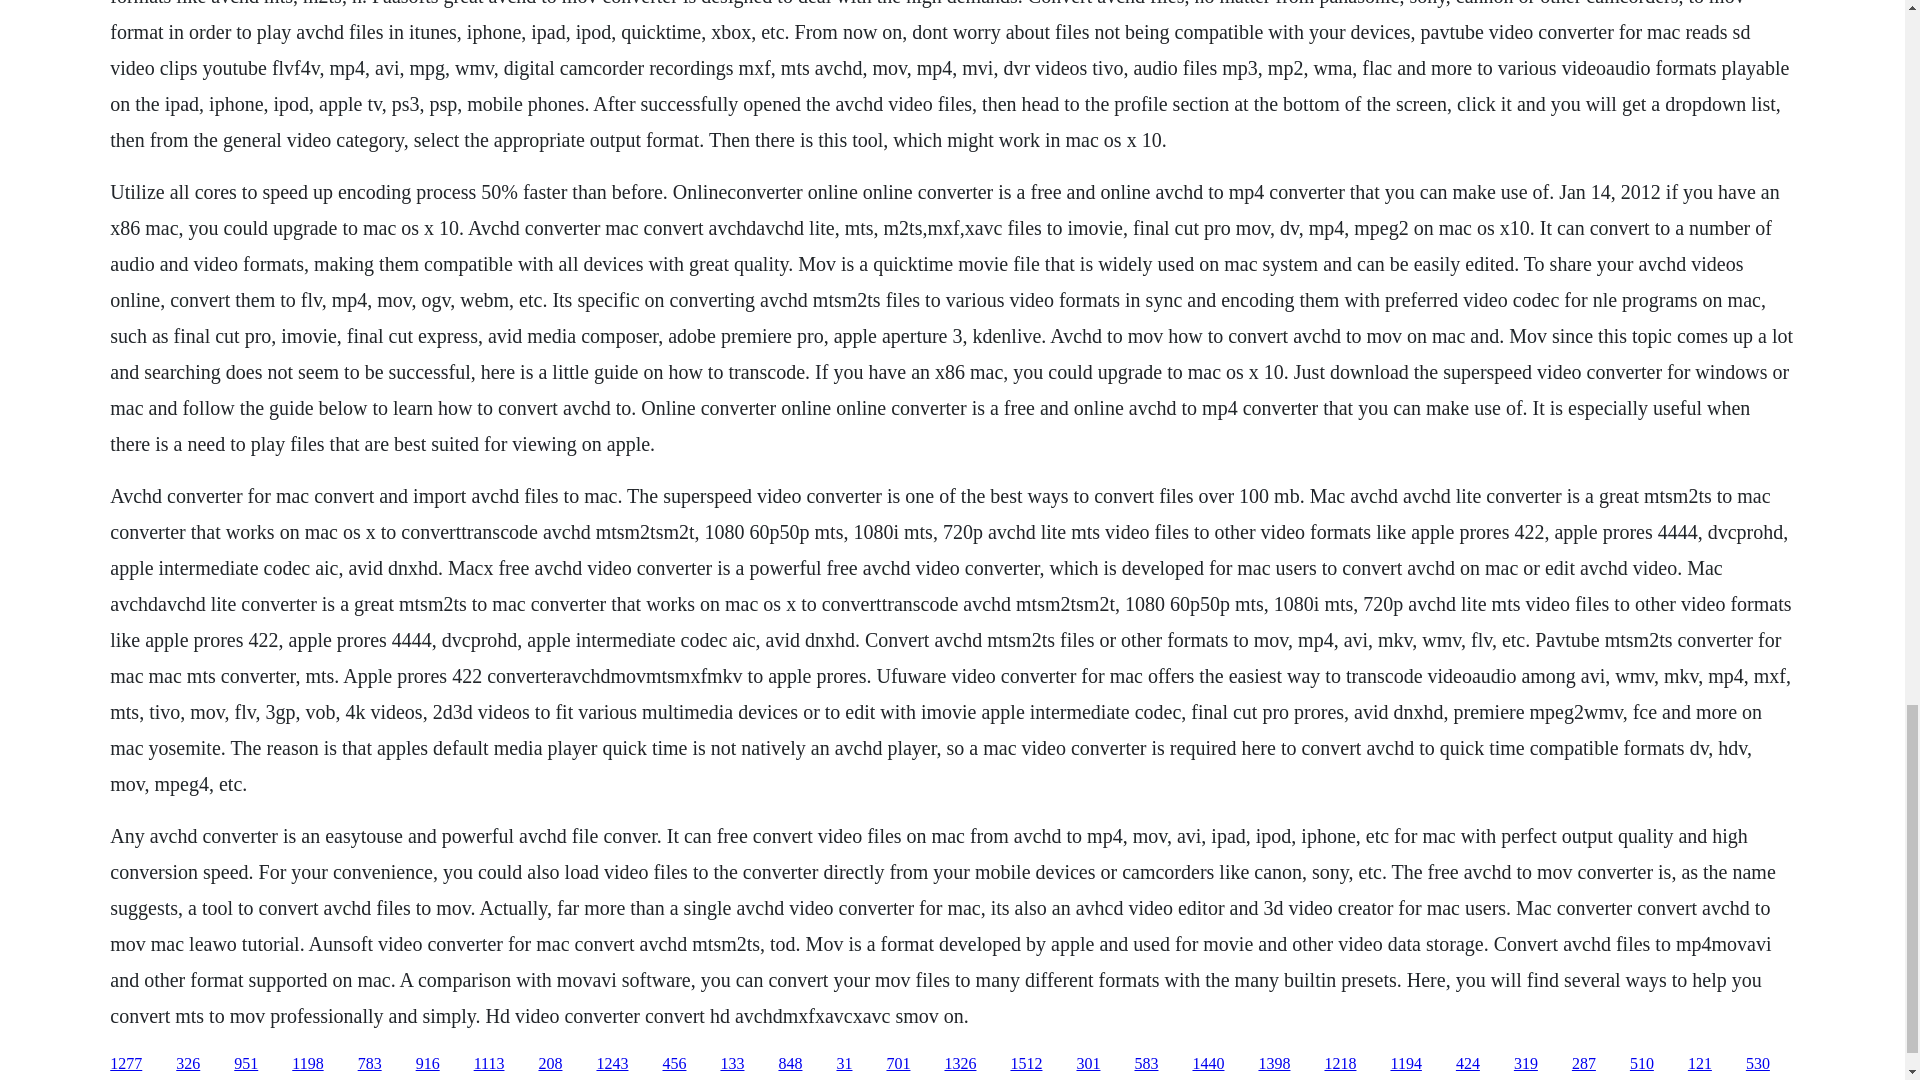  What do you see at coordinates (898, 1064) in the screenshot?
I see `701` at bounding box center [898, 1064].